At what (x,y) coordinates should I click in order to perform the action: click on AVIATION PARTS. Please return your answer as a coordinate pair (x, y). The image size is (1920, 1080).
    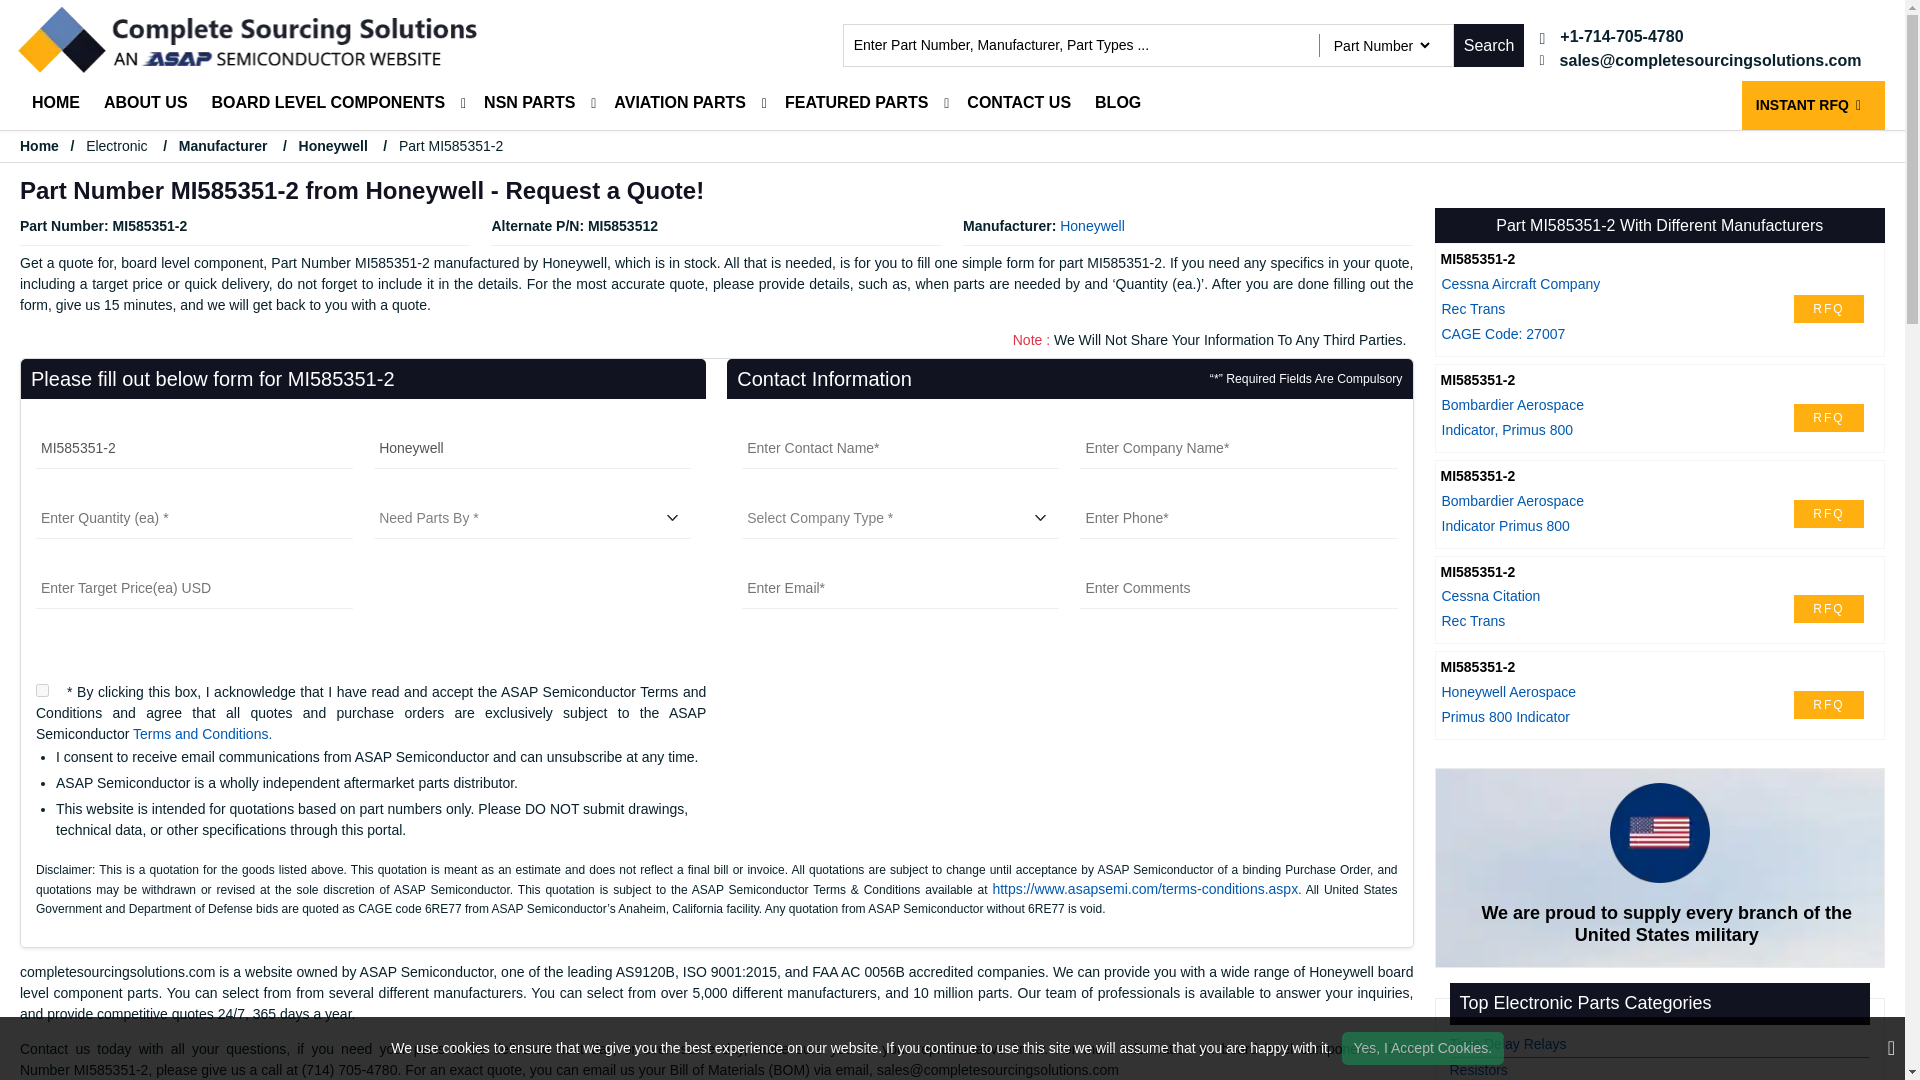
    Looking at the image, I should click on (680, 103).